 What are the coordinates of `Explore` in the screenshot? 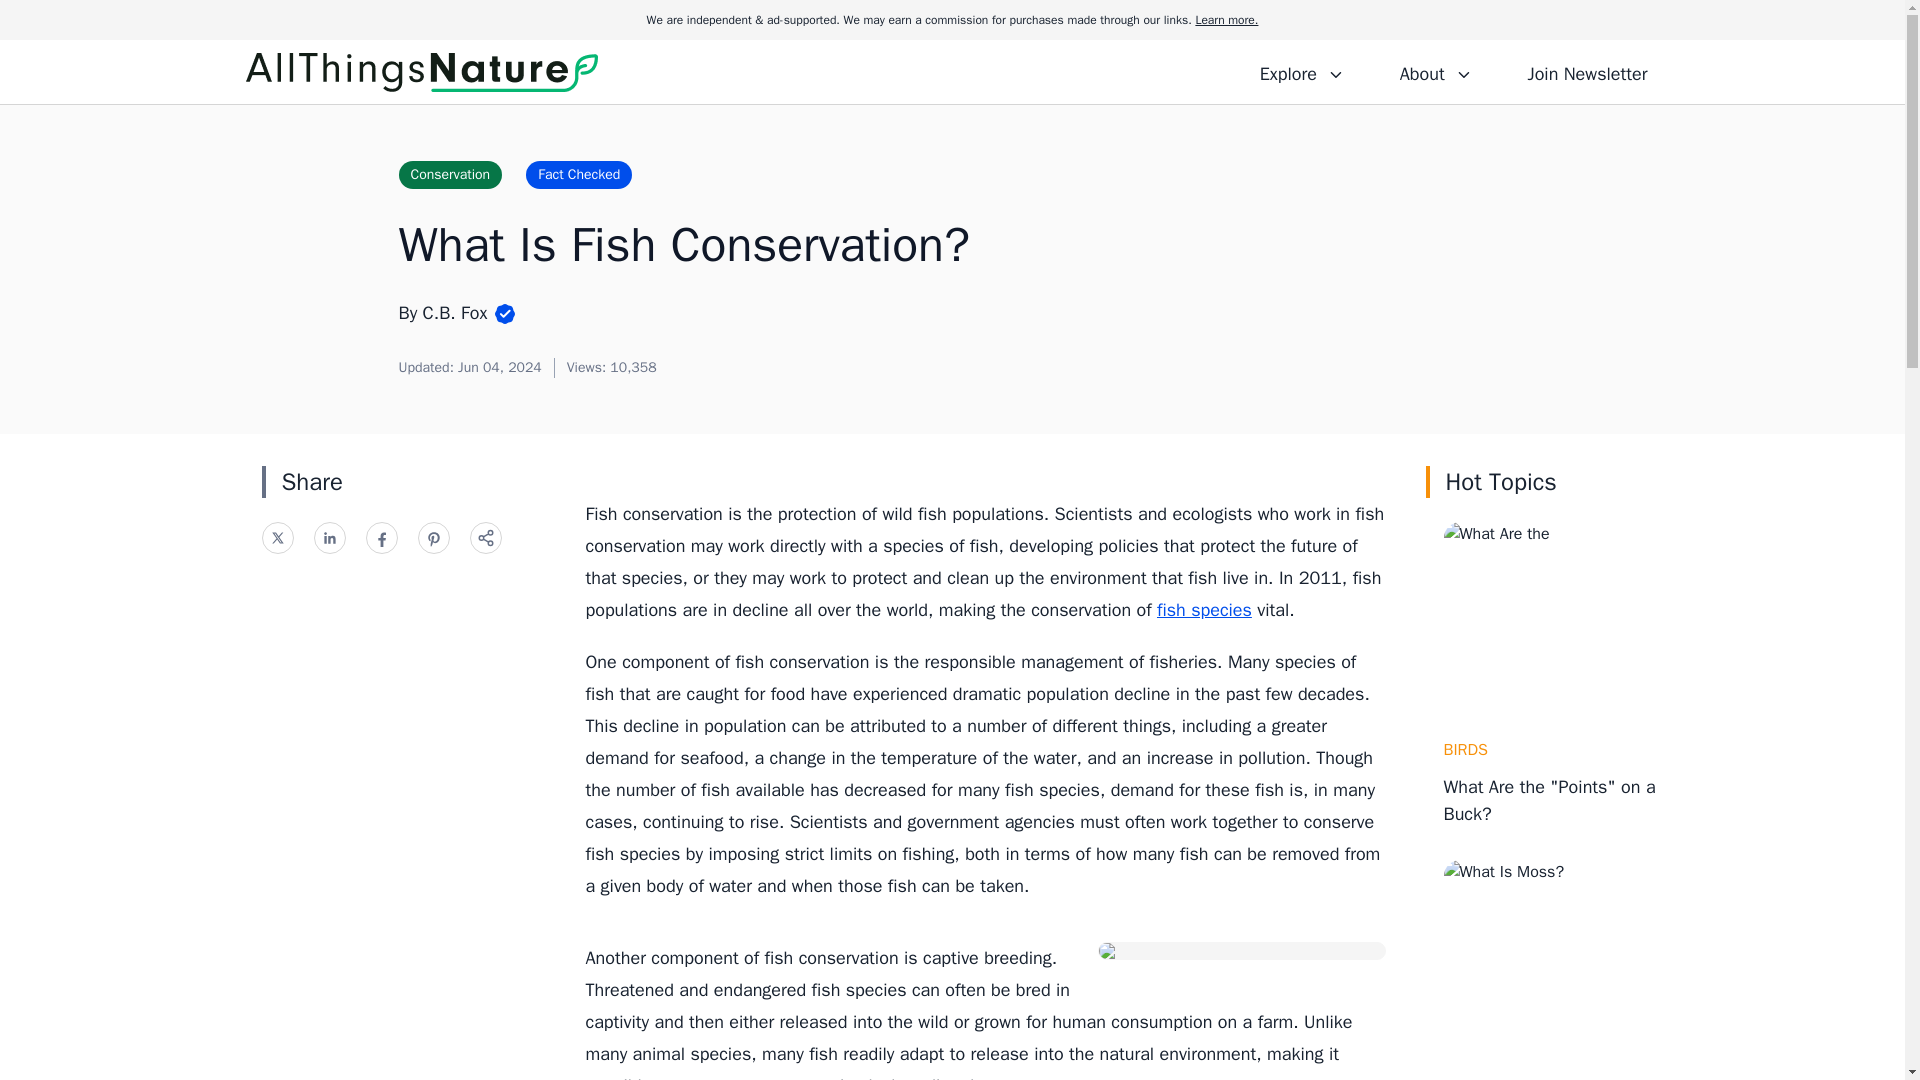 It's located at (1302, 71).